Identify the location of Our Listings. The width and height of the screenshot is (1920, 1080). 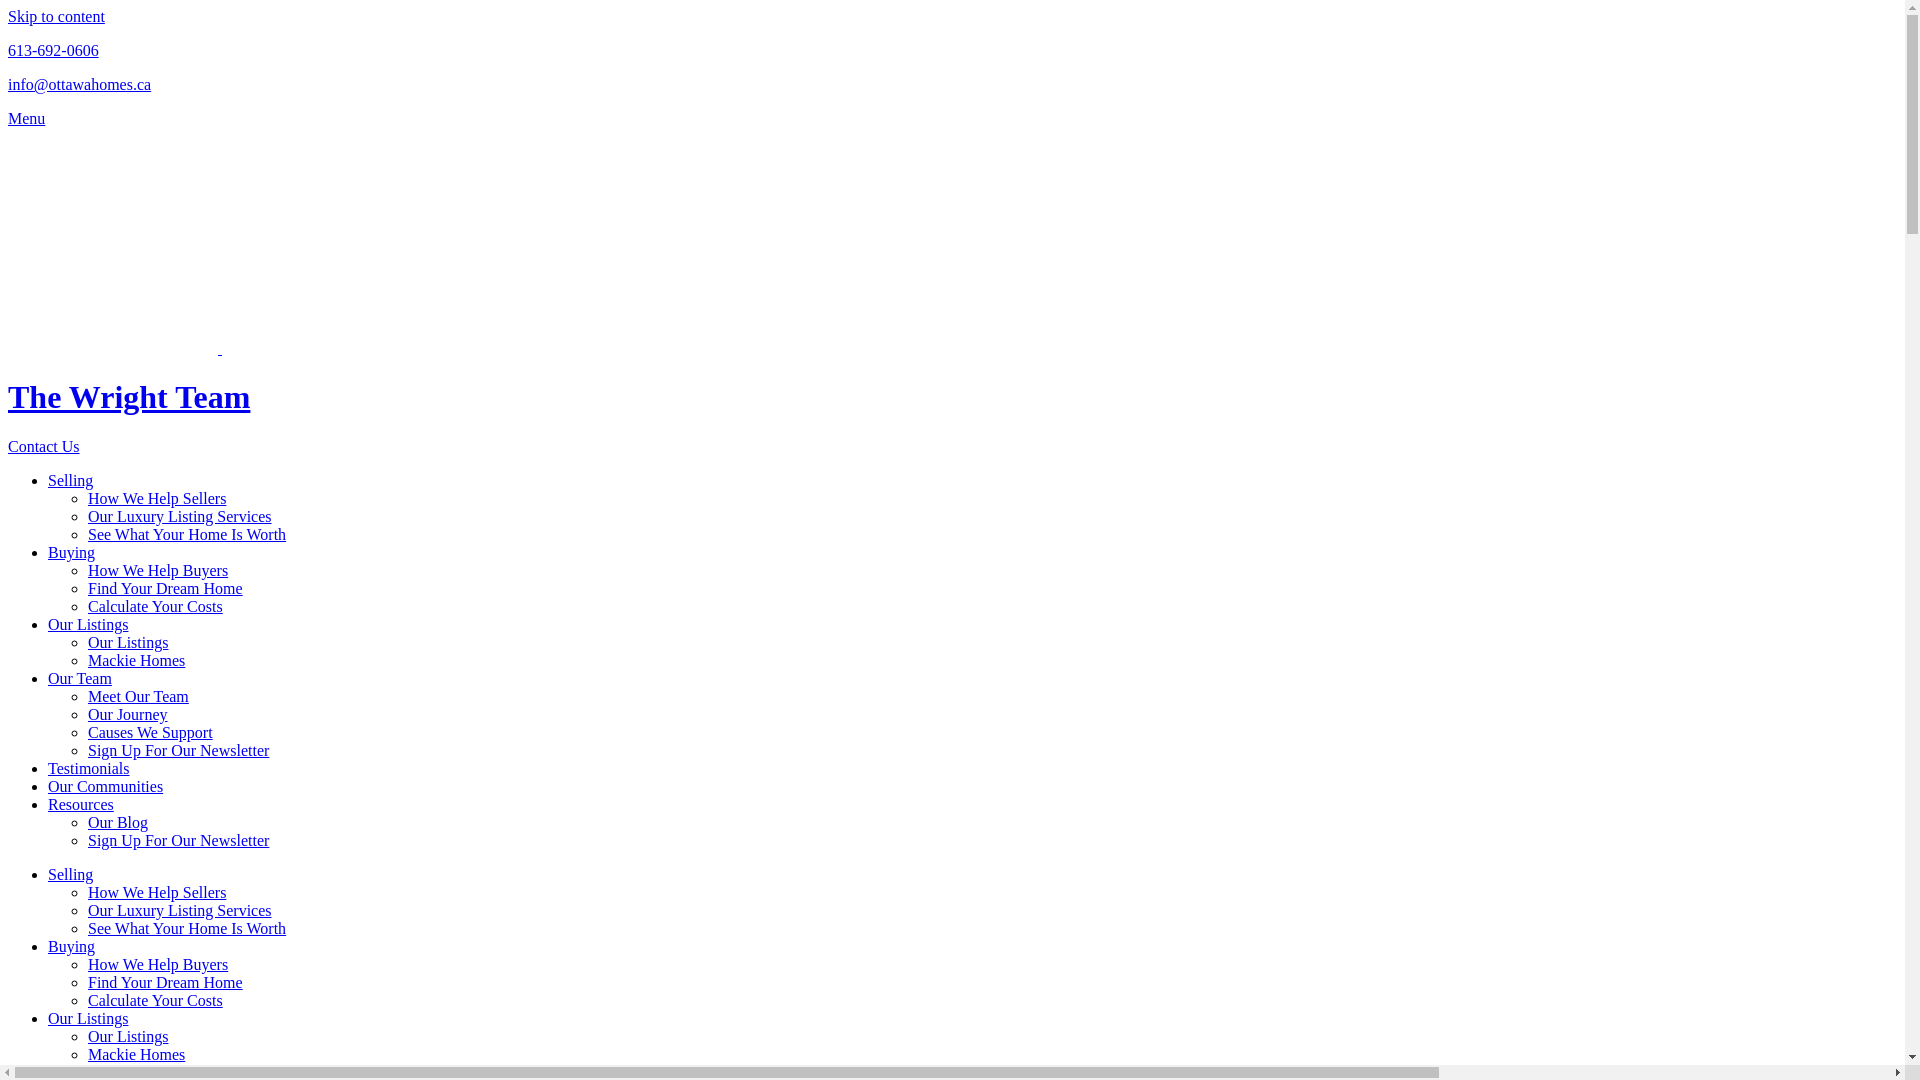
(128, 642).